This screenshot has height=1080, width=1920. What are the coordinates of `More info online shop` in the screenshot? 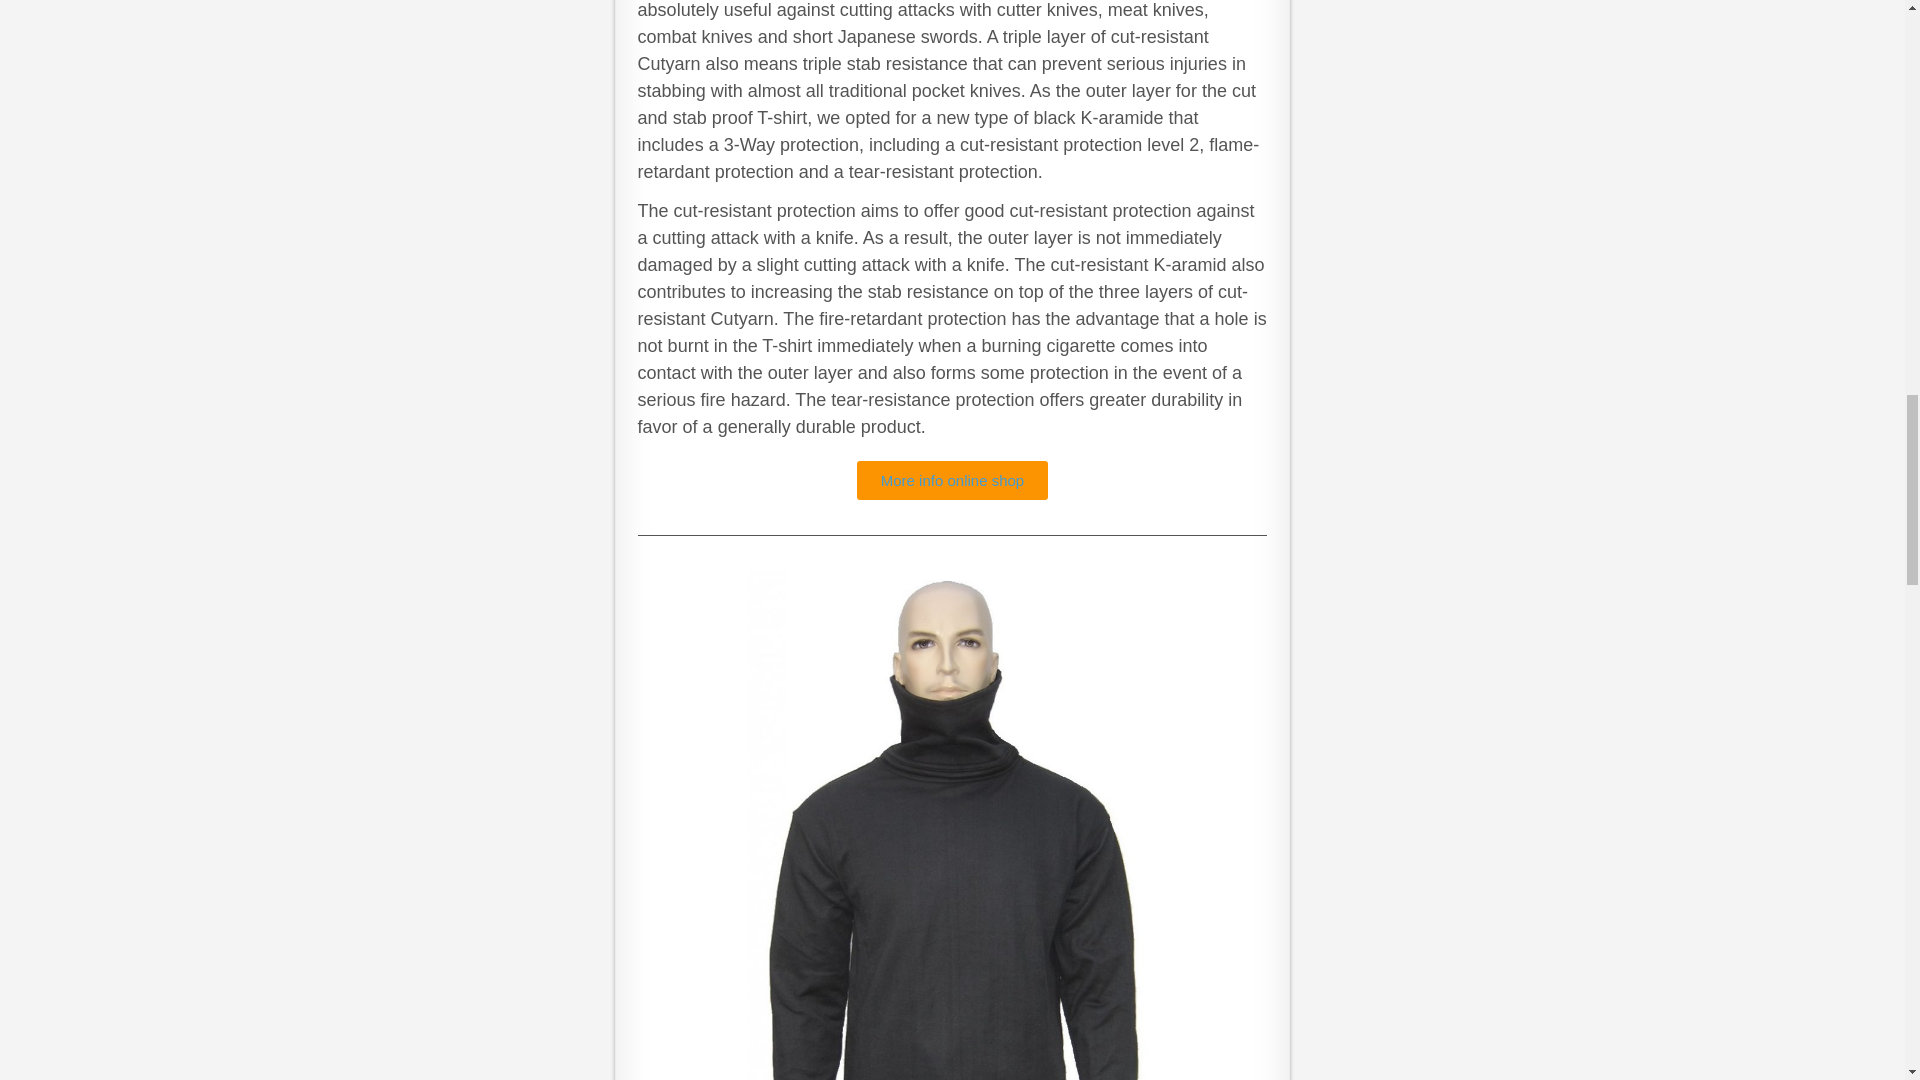 It's located at (952, 480).